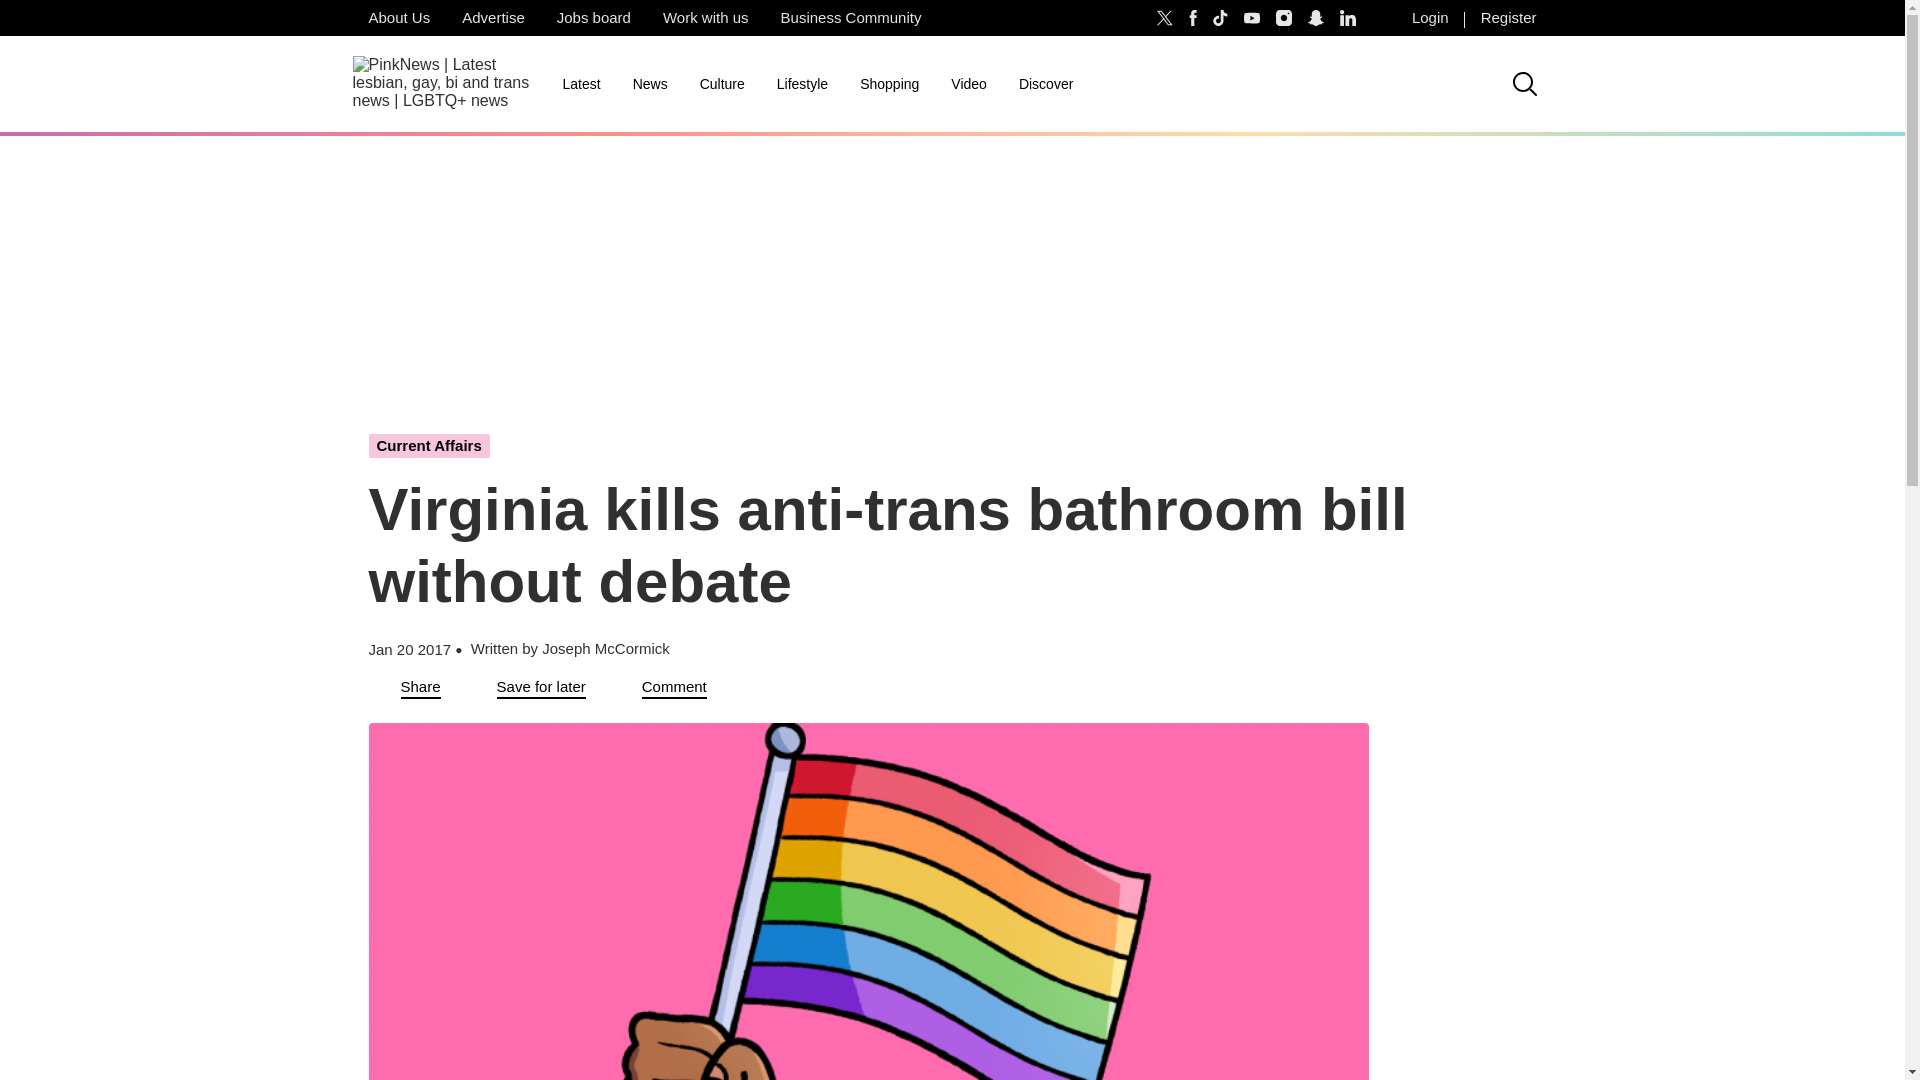 Image resolution: width=1920 pixels, height=1080 pixels. Describe the element at coordinates (802, 84) in the screenshot. I see `Lifestyle` at that location.